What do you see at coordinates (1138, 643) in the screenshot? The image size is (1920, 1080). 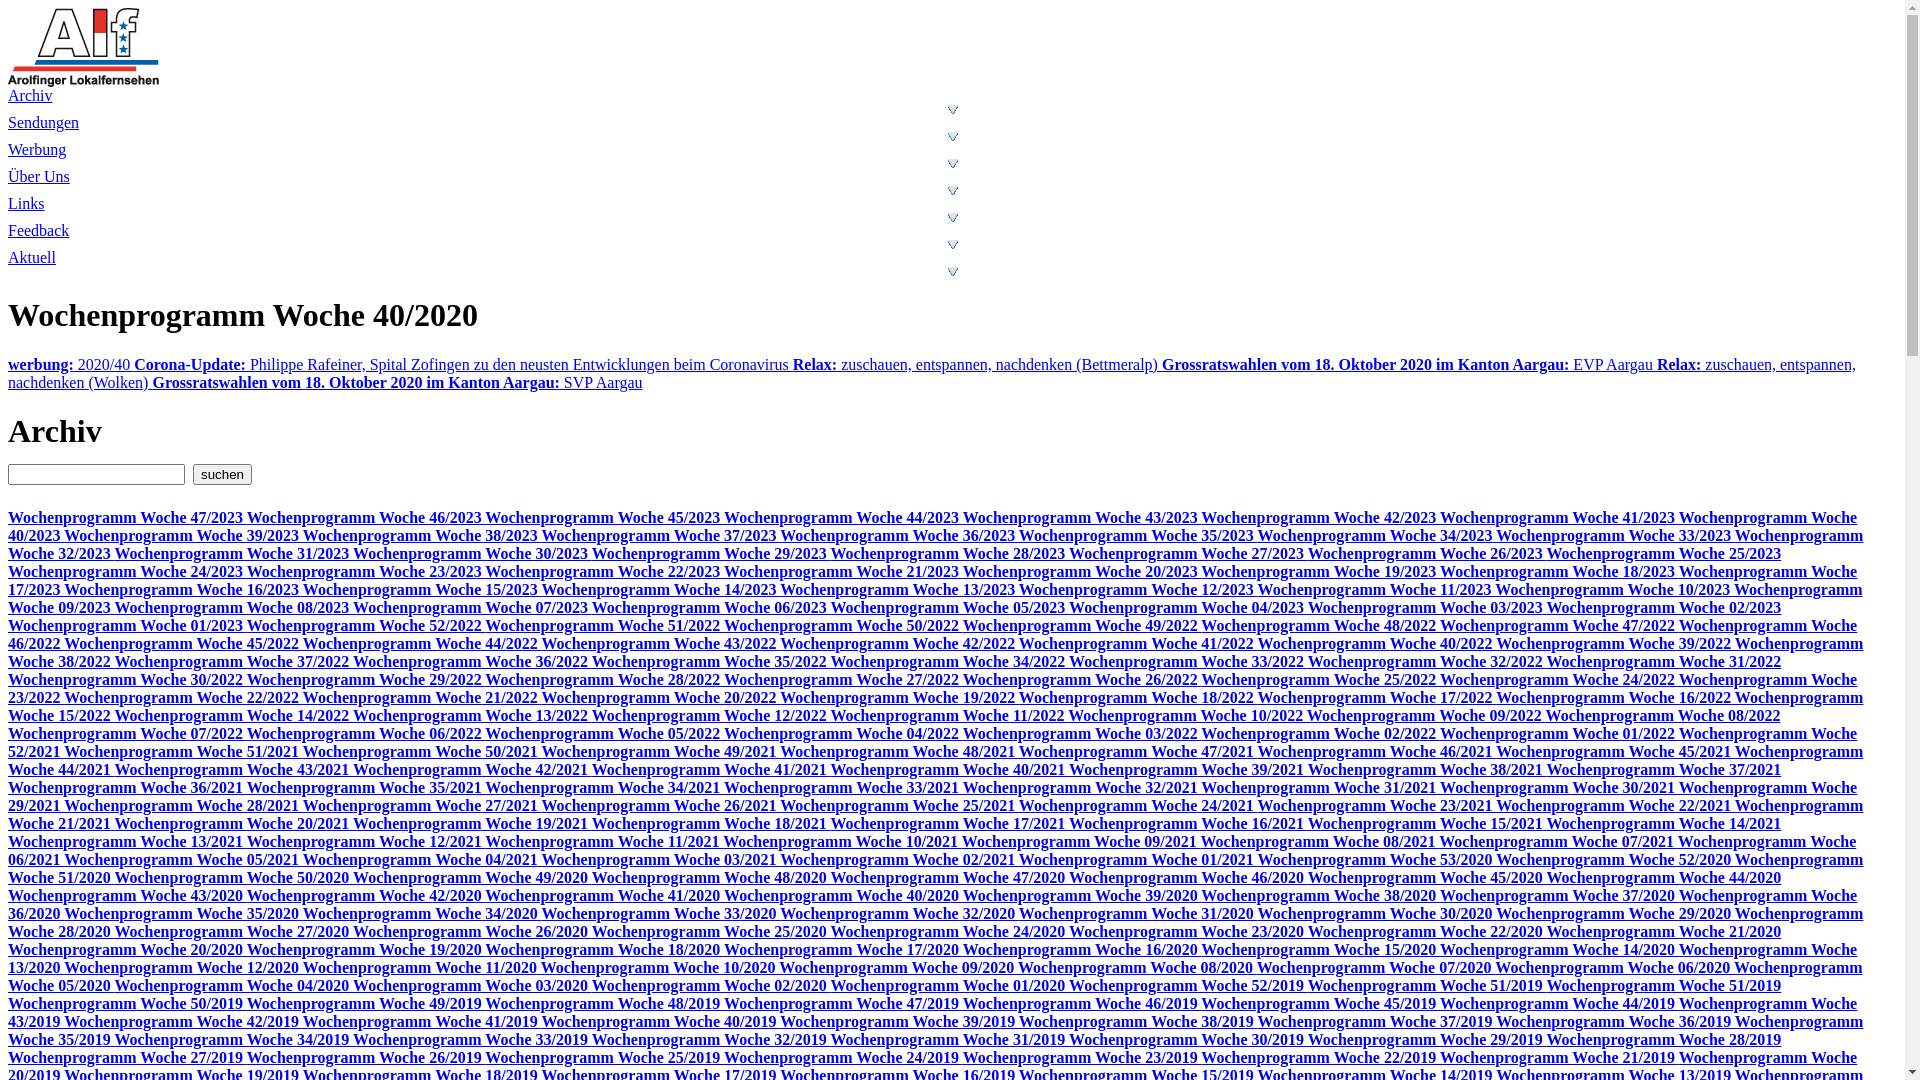 I see `Wochenprogramm Woche 41/2022` at bounding box center [1138, 643].